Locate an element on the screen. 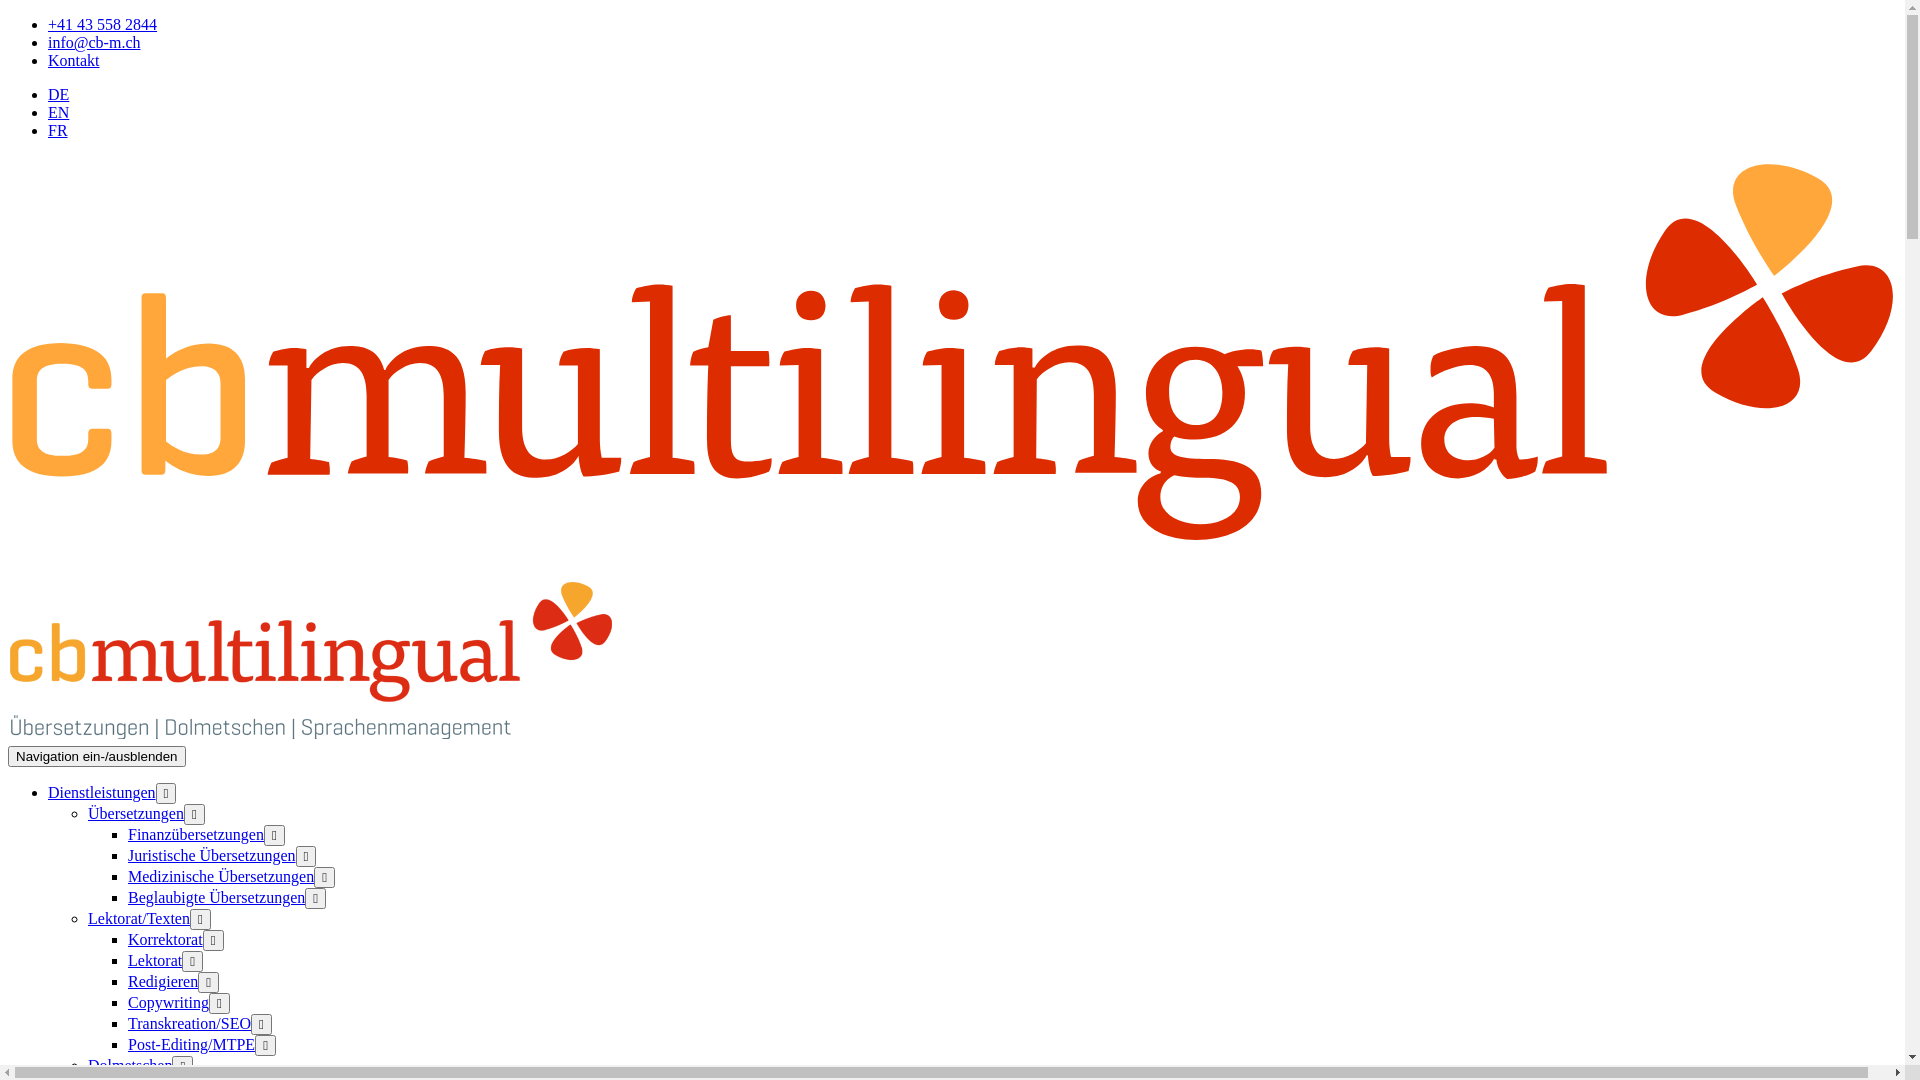 The width and height of the screenshot is (1920, 1080). Copywriting is located at coordinates (168, 1002).